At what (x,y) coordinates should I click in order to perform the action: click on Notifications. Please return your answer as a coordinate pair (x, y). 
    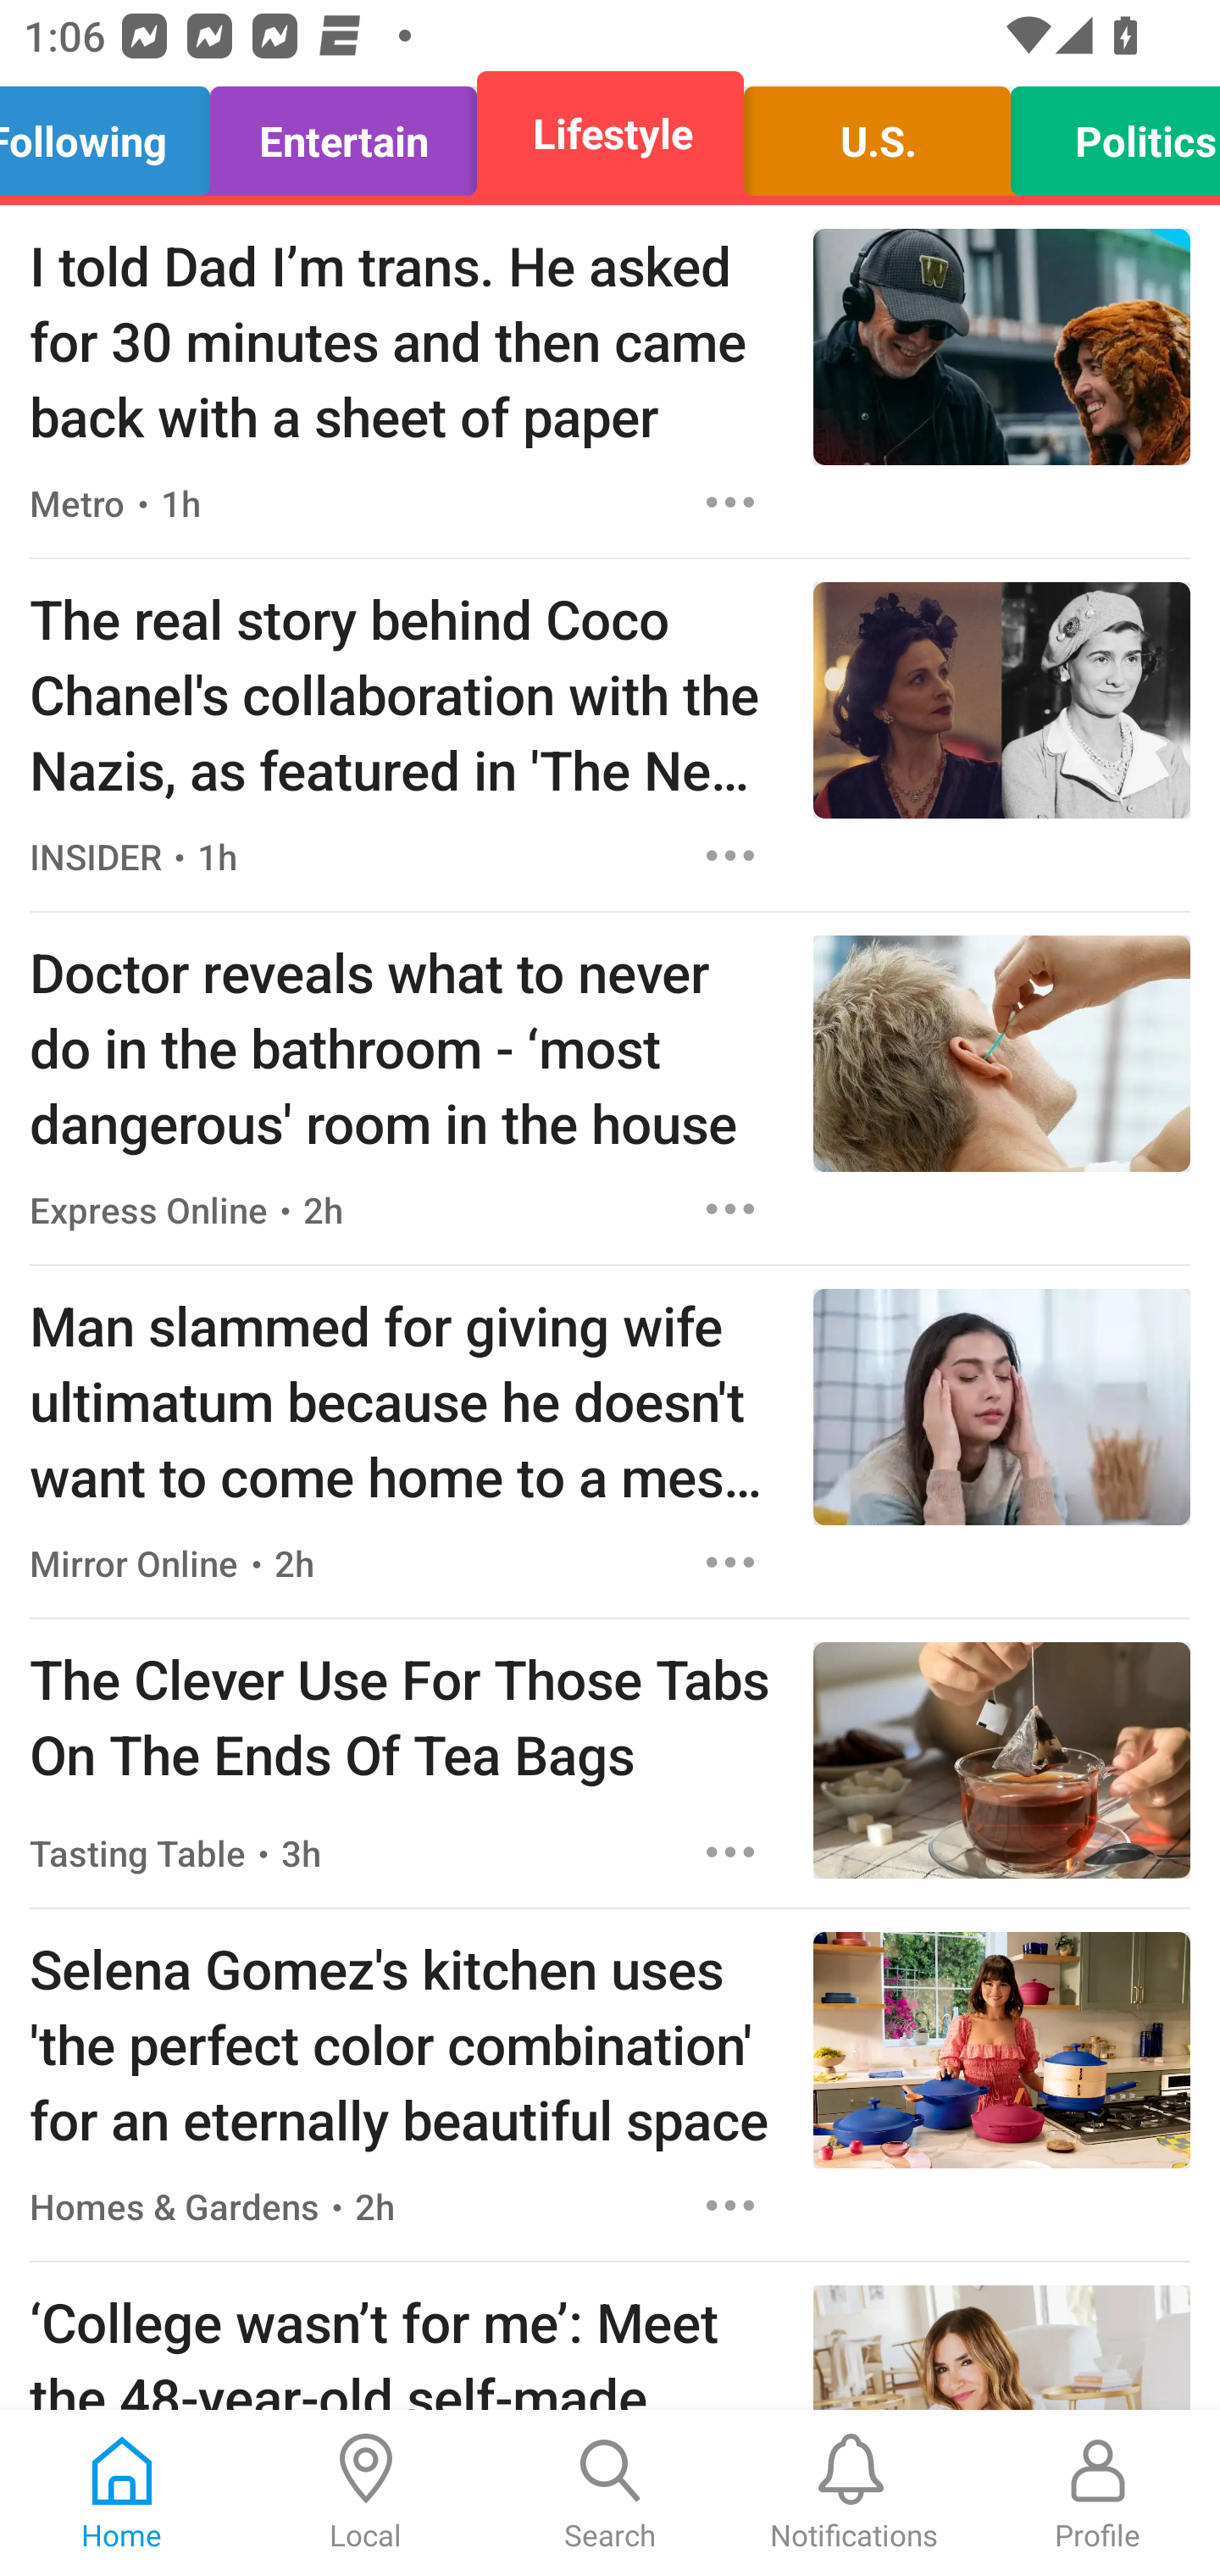
    Looking at the image, I should click on (854, 2493).